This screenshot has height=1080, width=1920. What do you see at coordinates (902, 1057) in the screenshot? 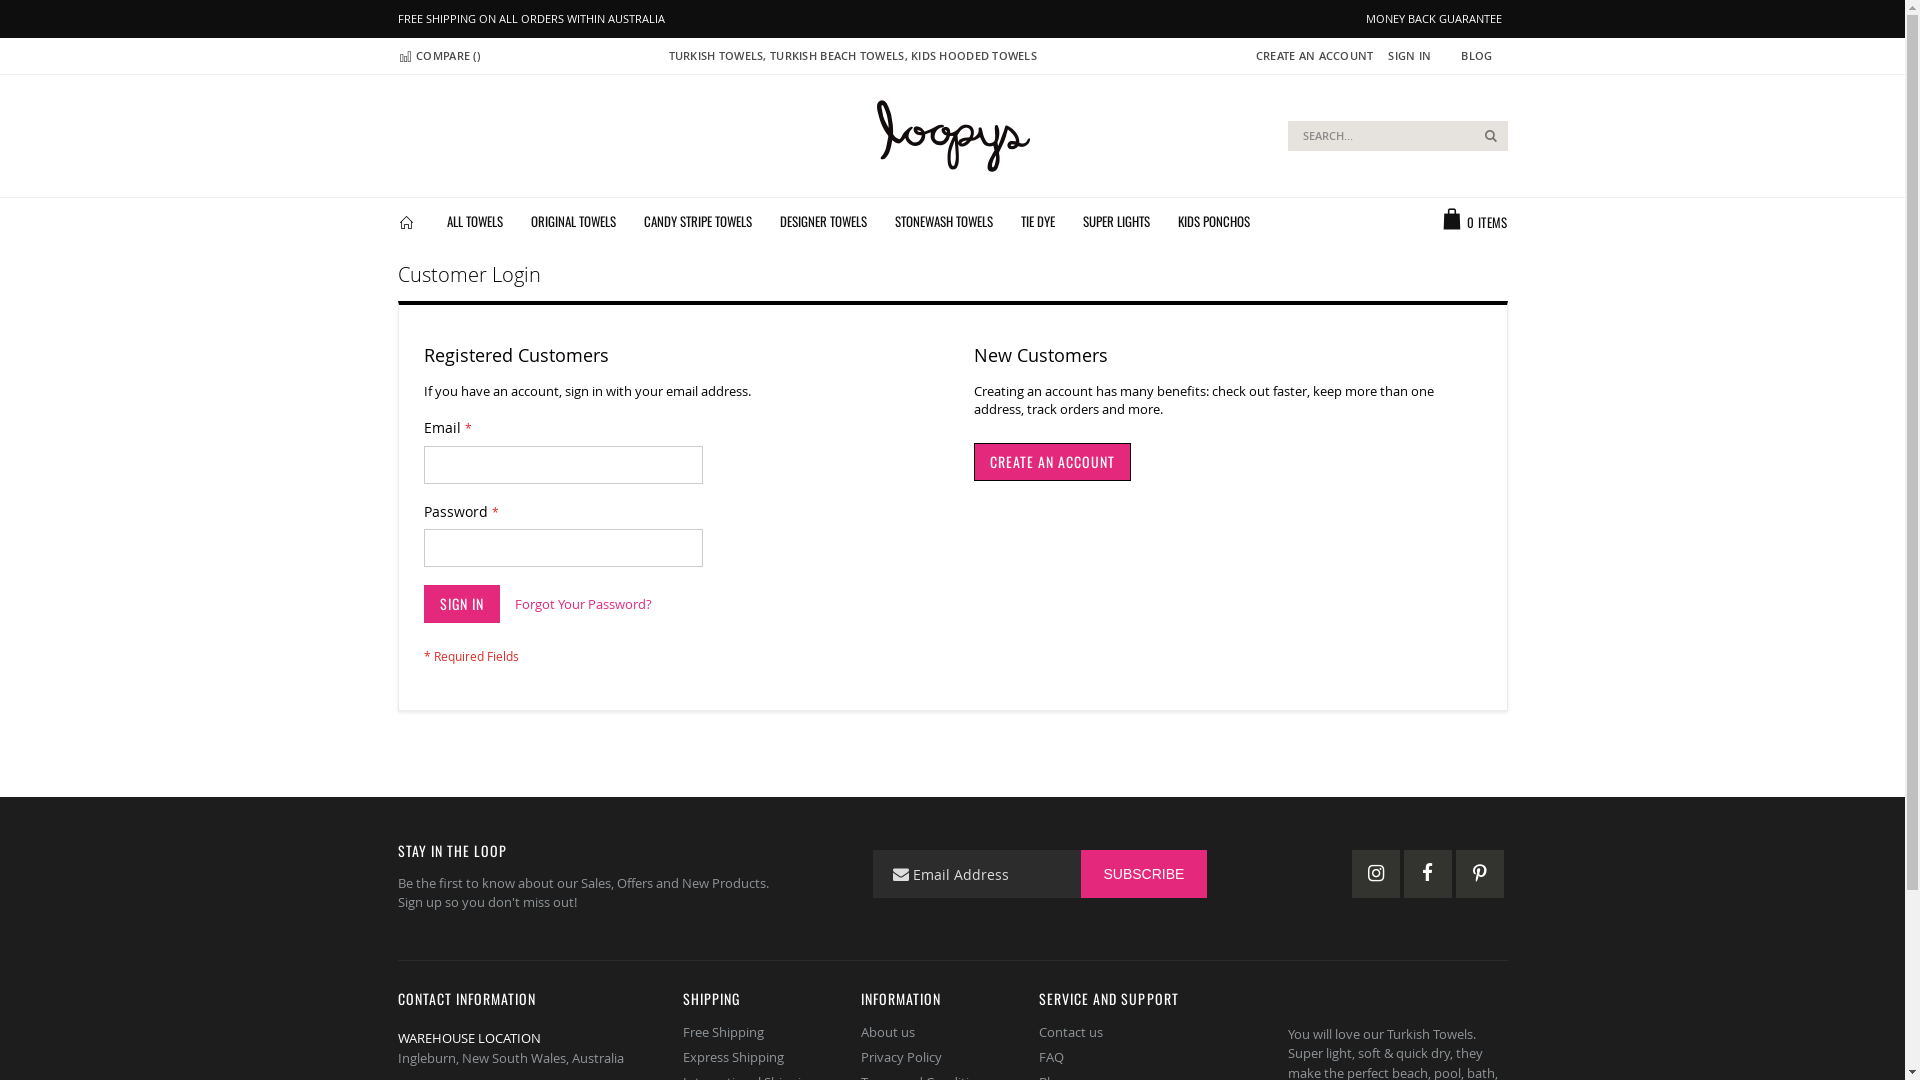
I see `Privacy Policy` at bounding box center [902, 1057].